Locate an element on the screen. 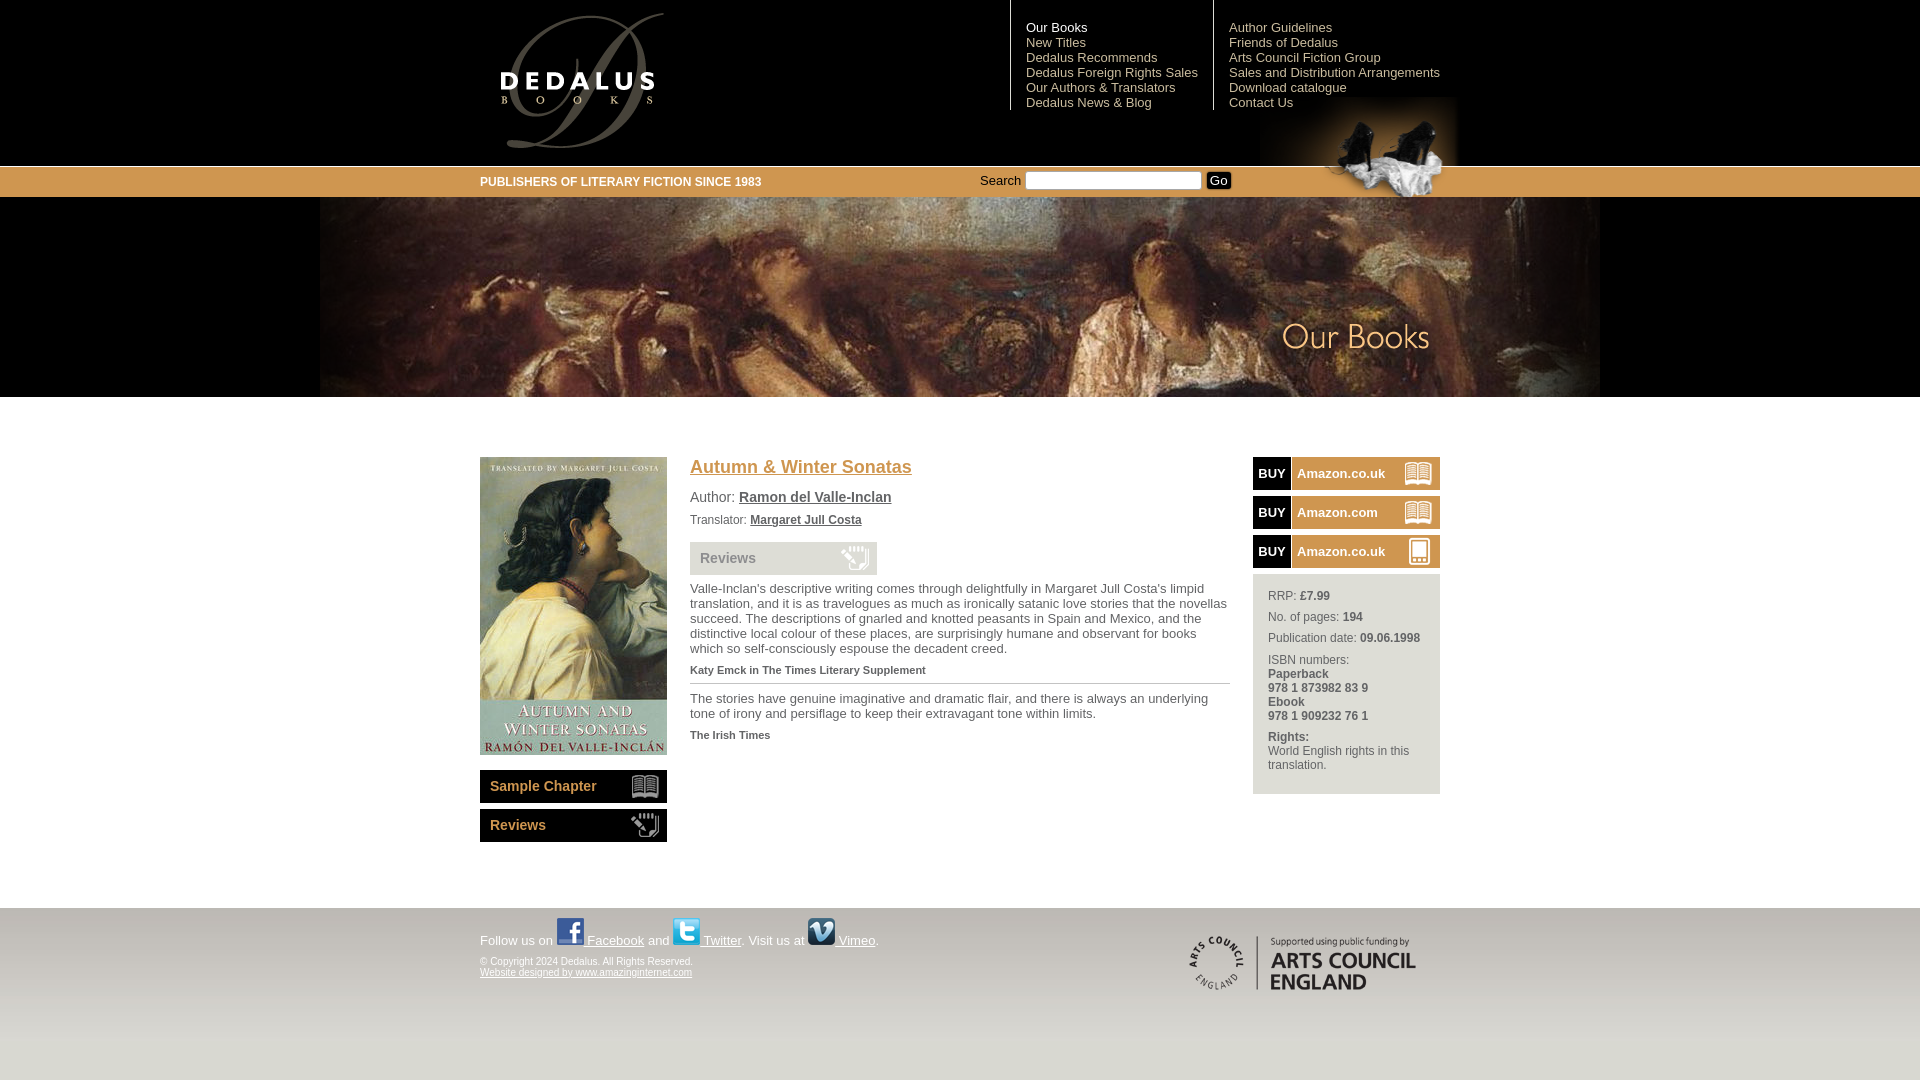 This screenshot has height=1080, width=1920. Twitter is located at coordinates (707, 940).